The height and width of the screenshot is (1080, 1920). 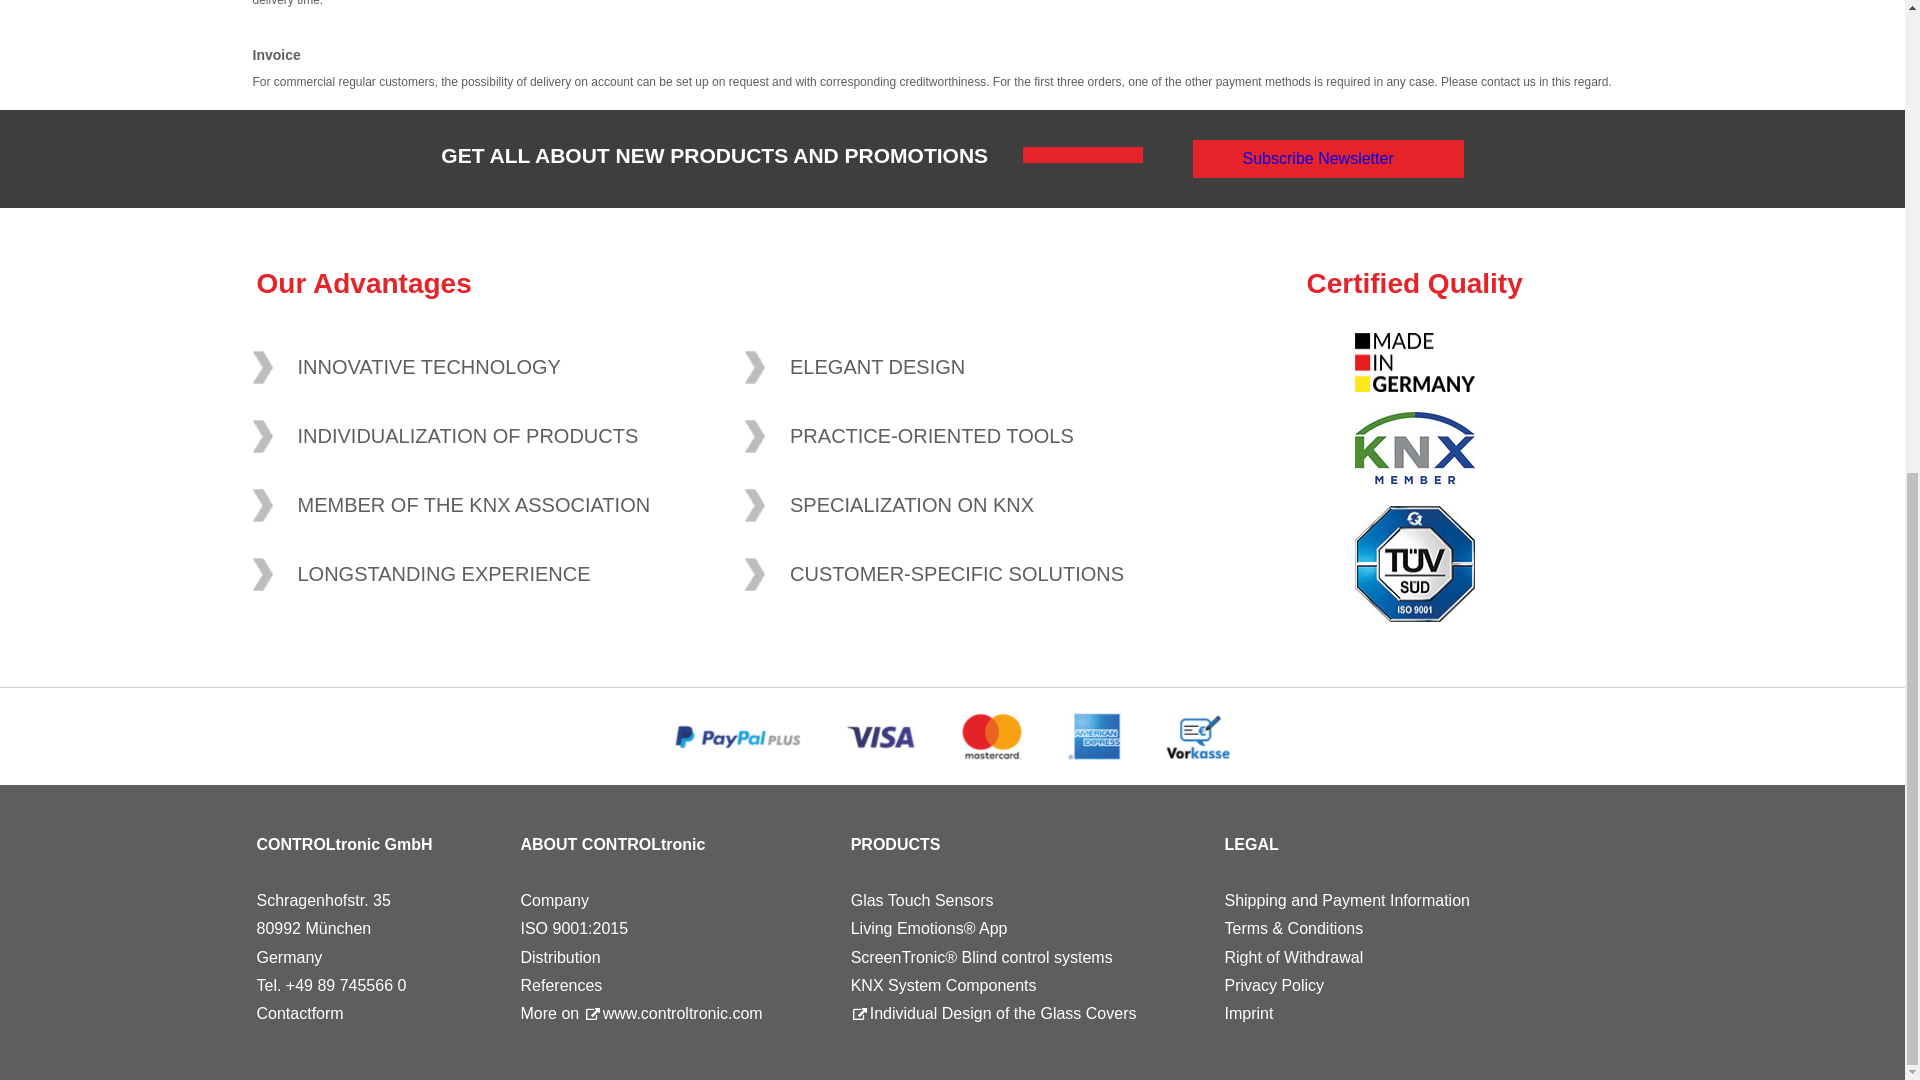 I want to click on American Express, so click(x=1094, y=736).